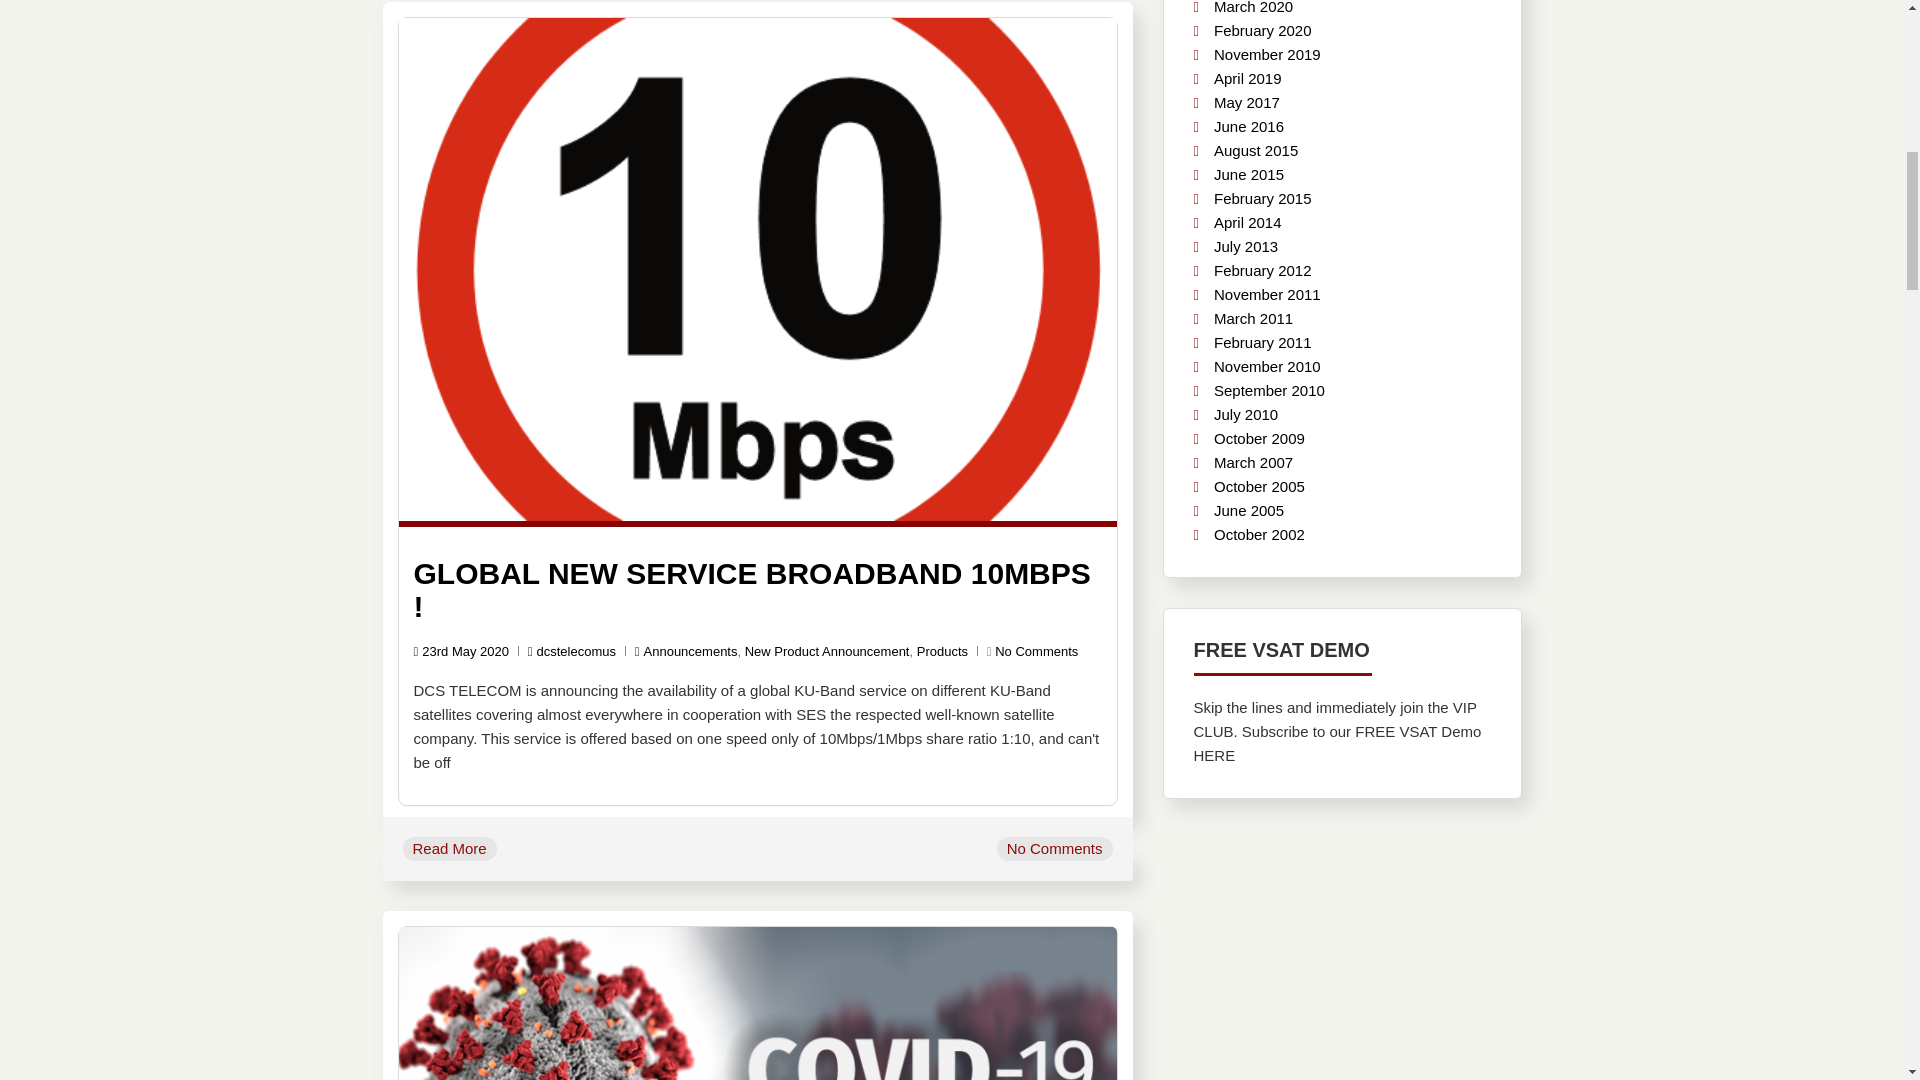 This screenshot has height=1080, width=1920. What do you see at coordinates (752, 590) in the screenshot?
I see `GLOBAL NEW SERVICE BROADBAND 10MBPS !` at bounding box center [752, 590].